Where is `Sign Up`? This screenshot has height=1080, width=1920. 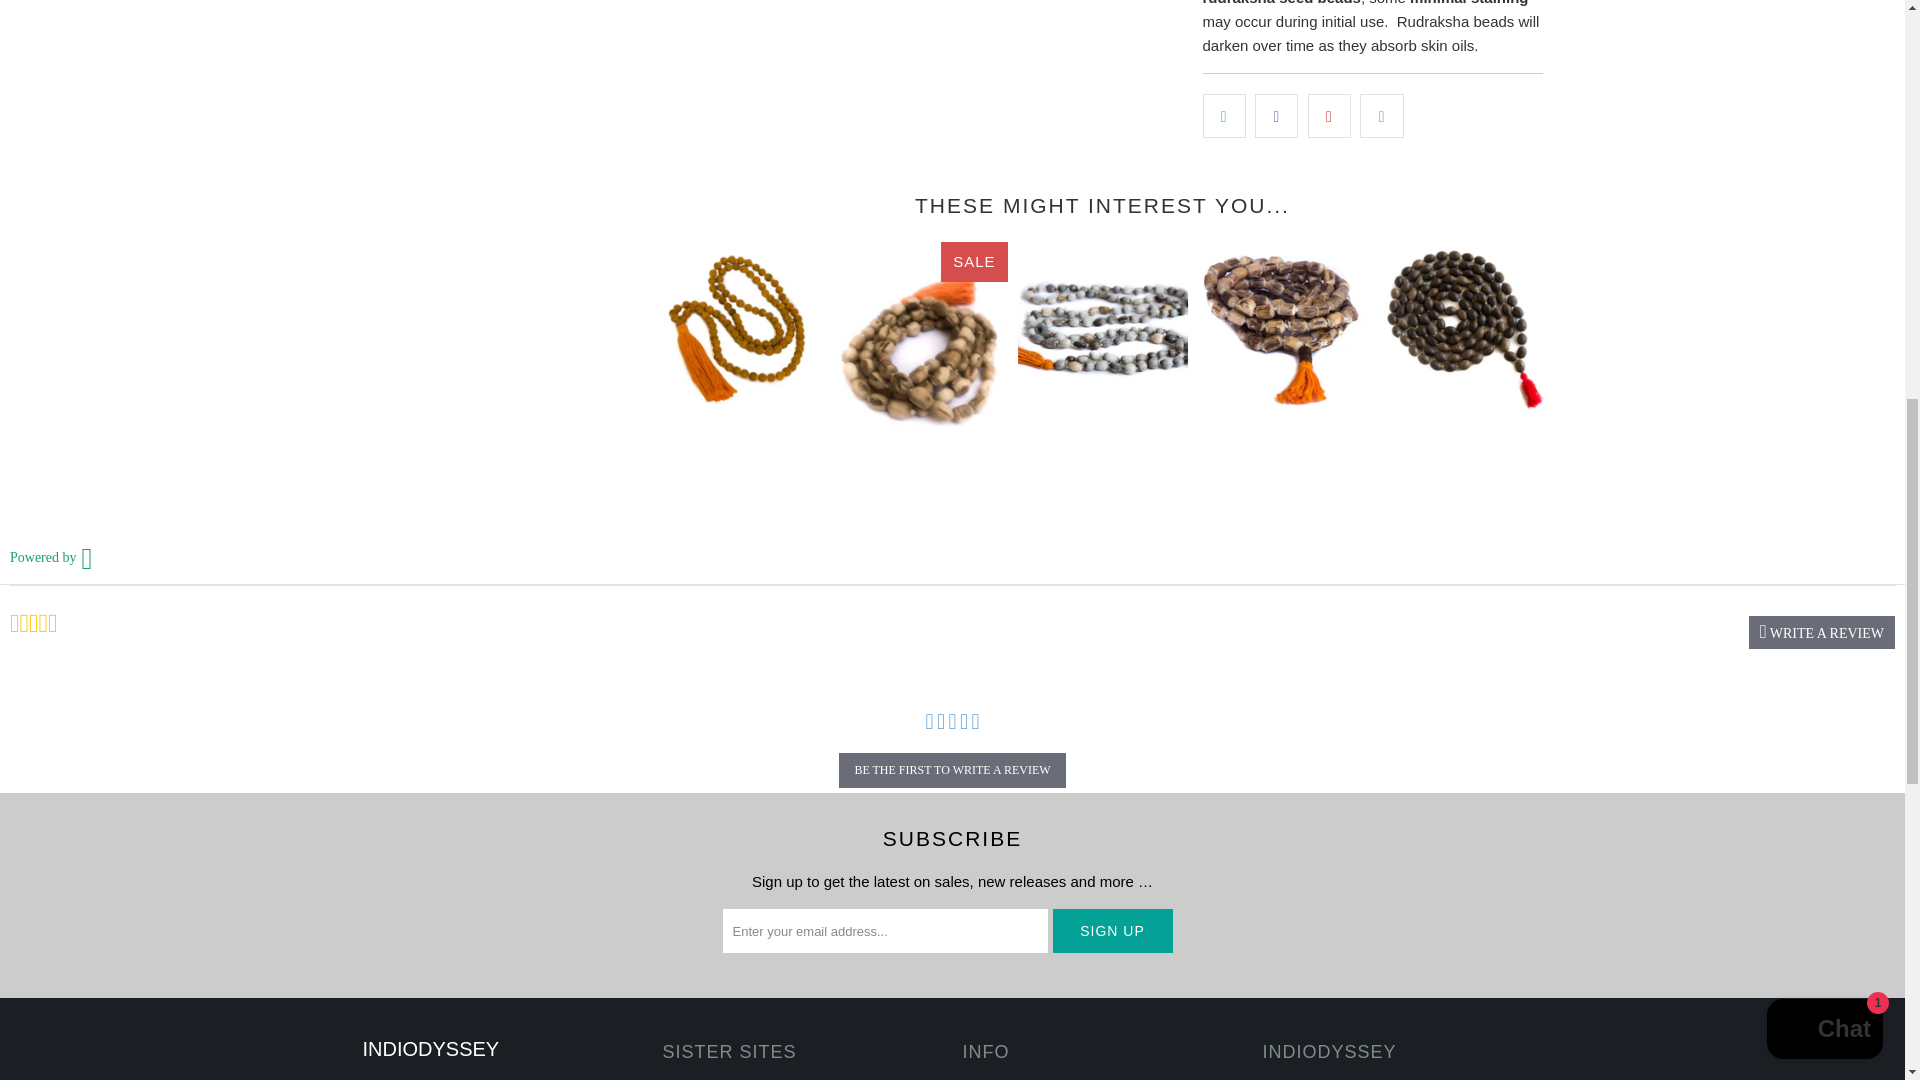
Sign Up is located at coordinates (1112, 930).